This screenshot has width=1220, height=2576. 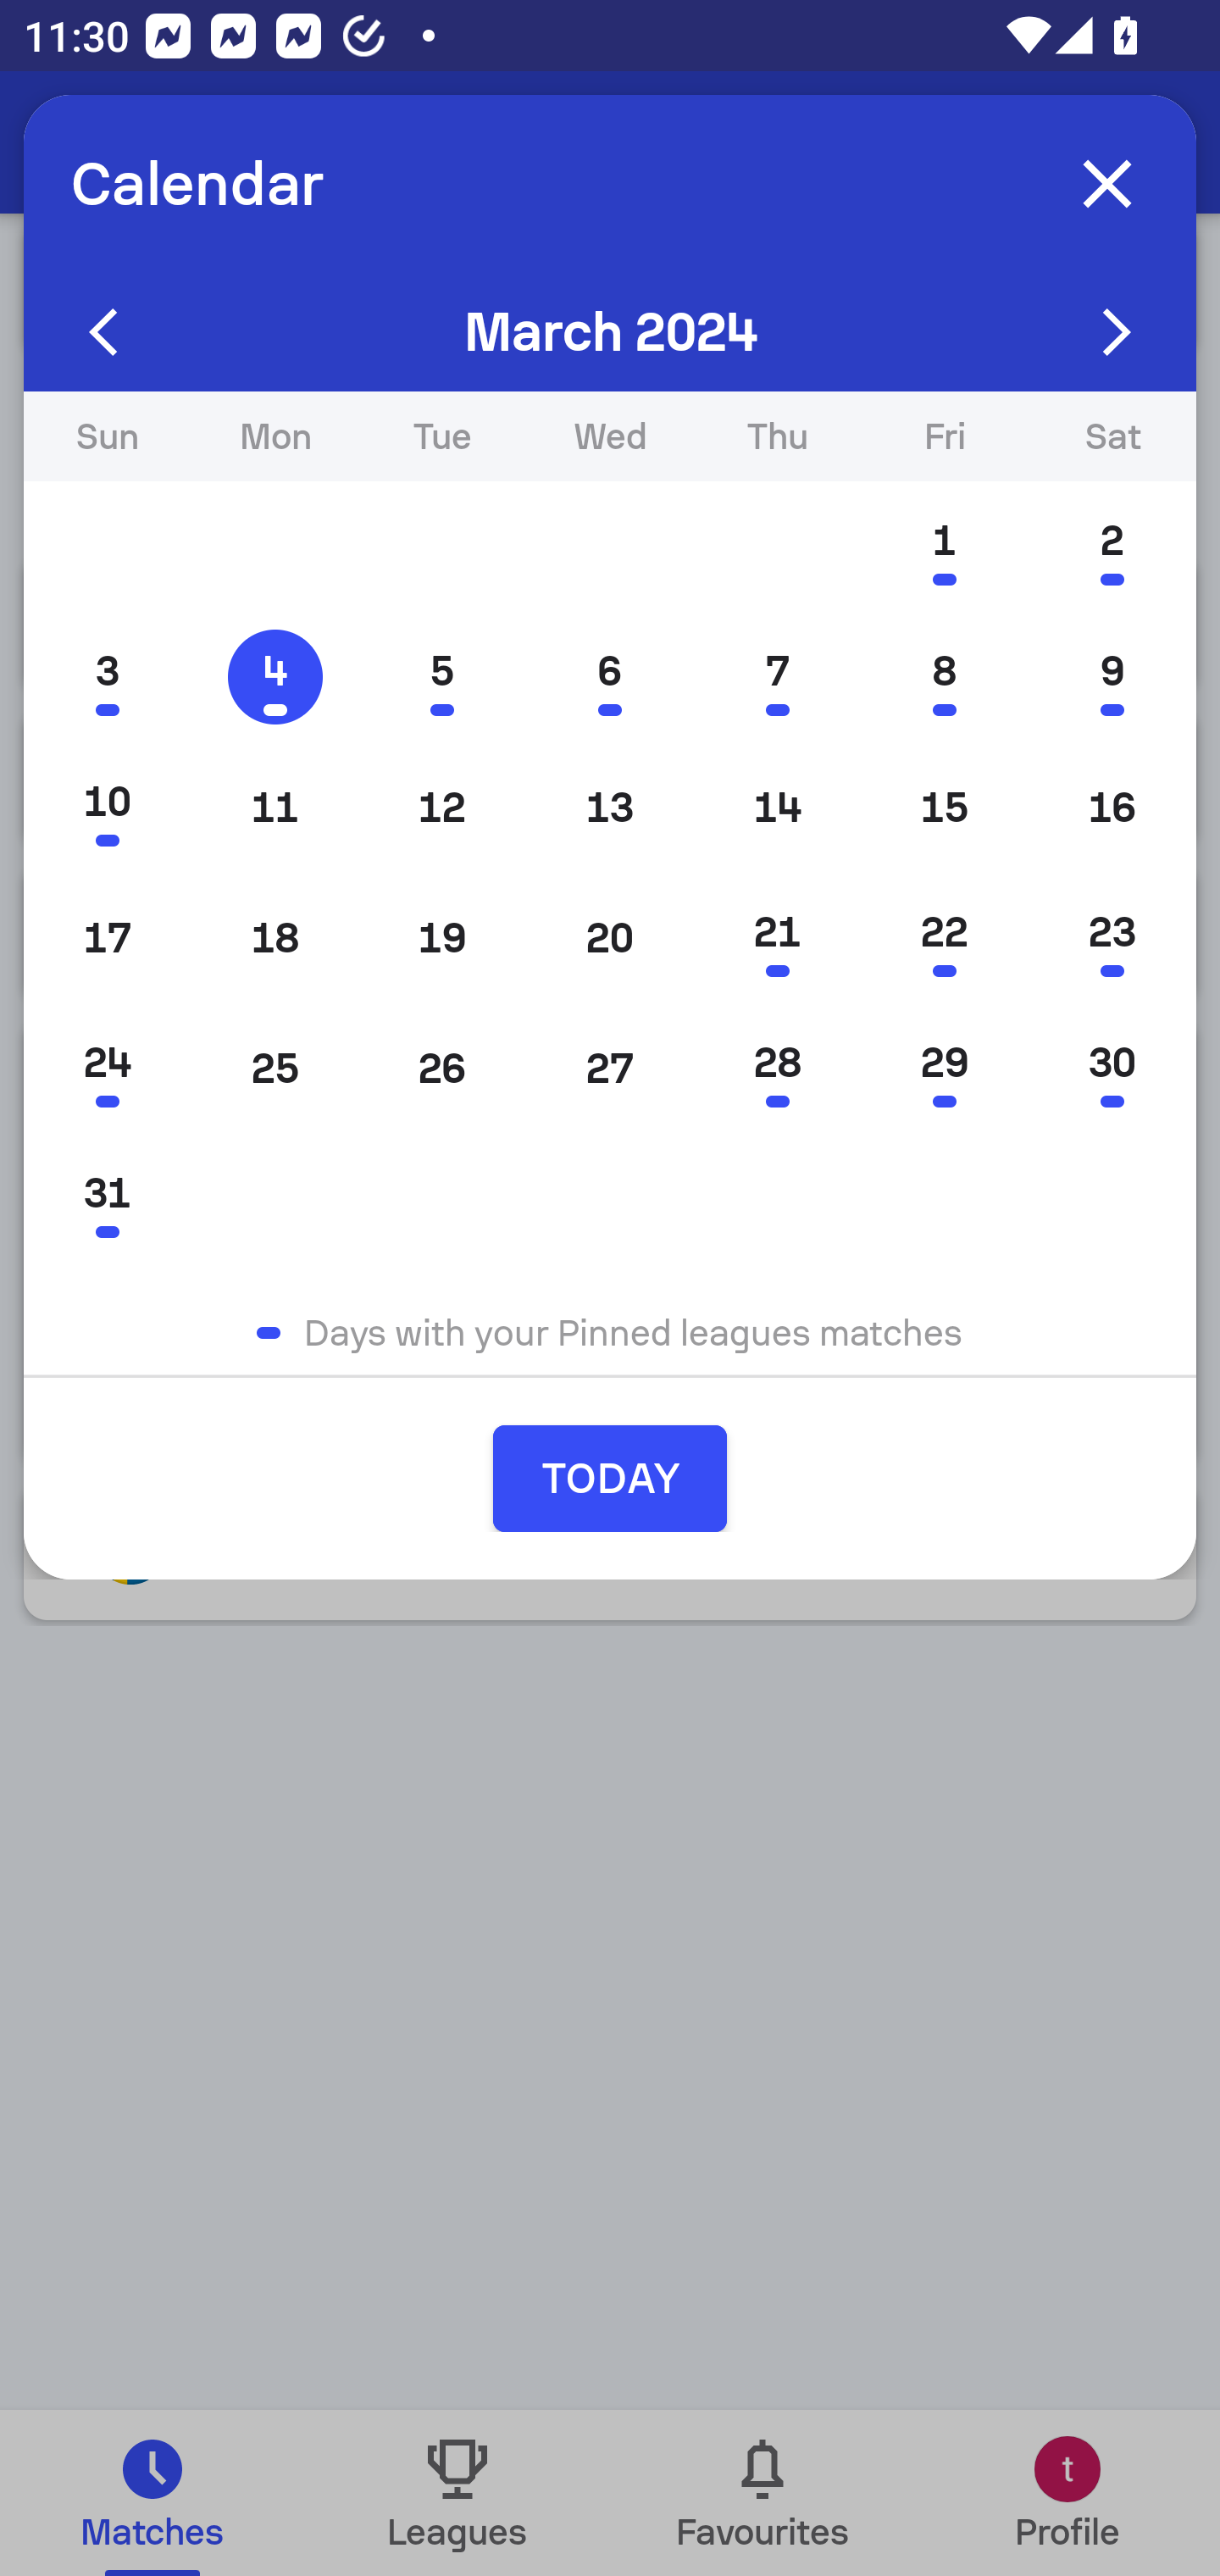 I want to click on 4, so click(x=274, y=677).